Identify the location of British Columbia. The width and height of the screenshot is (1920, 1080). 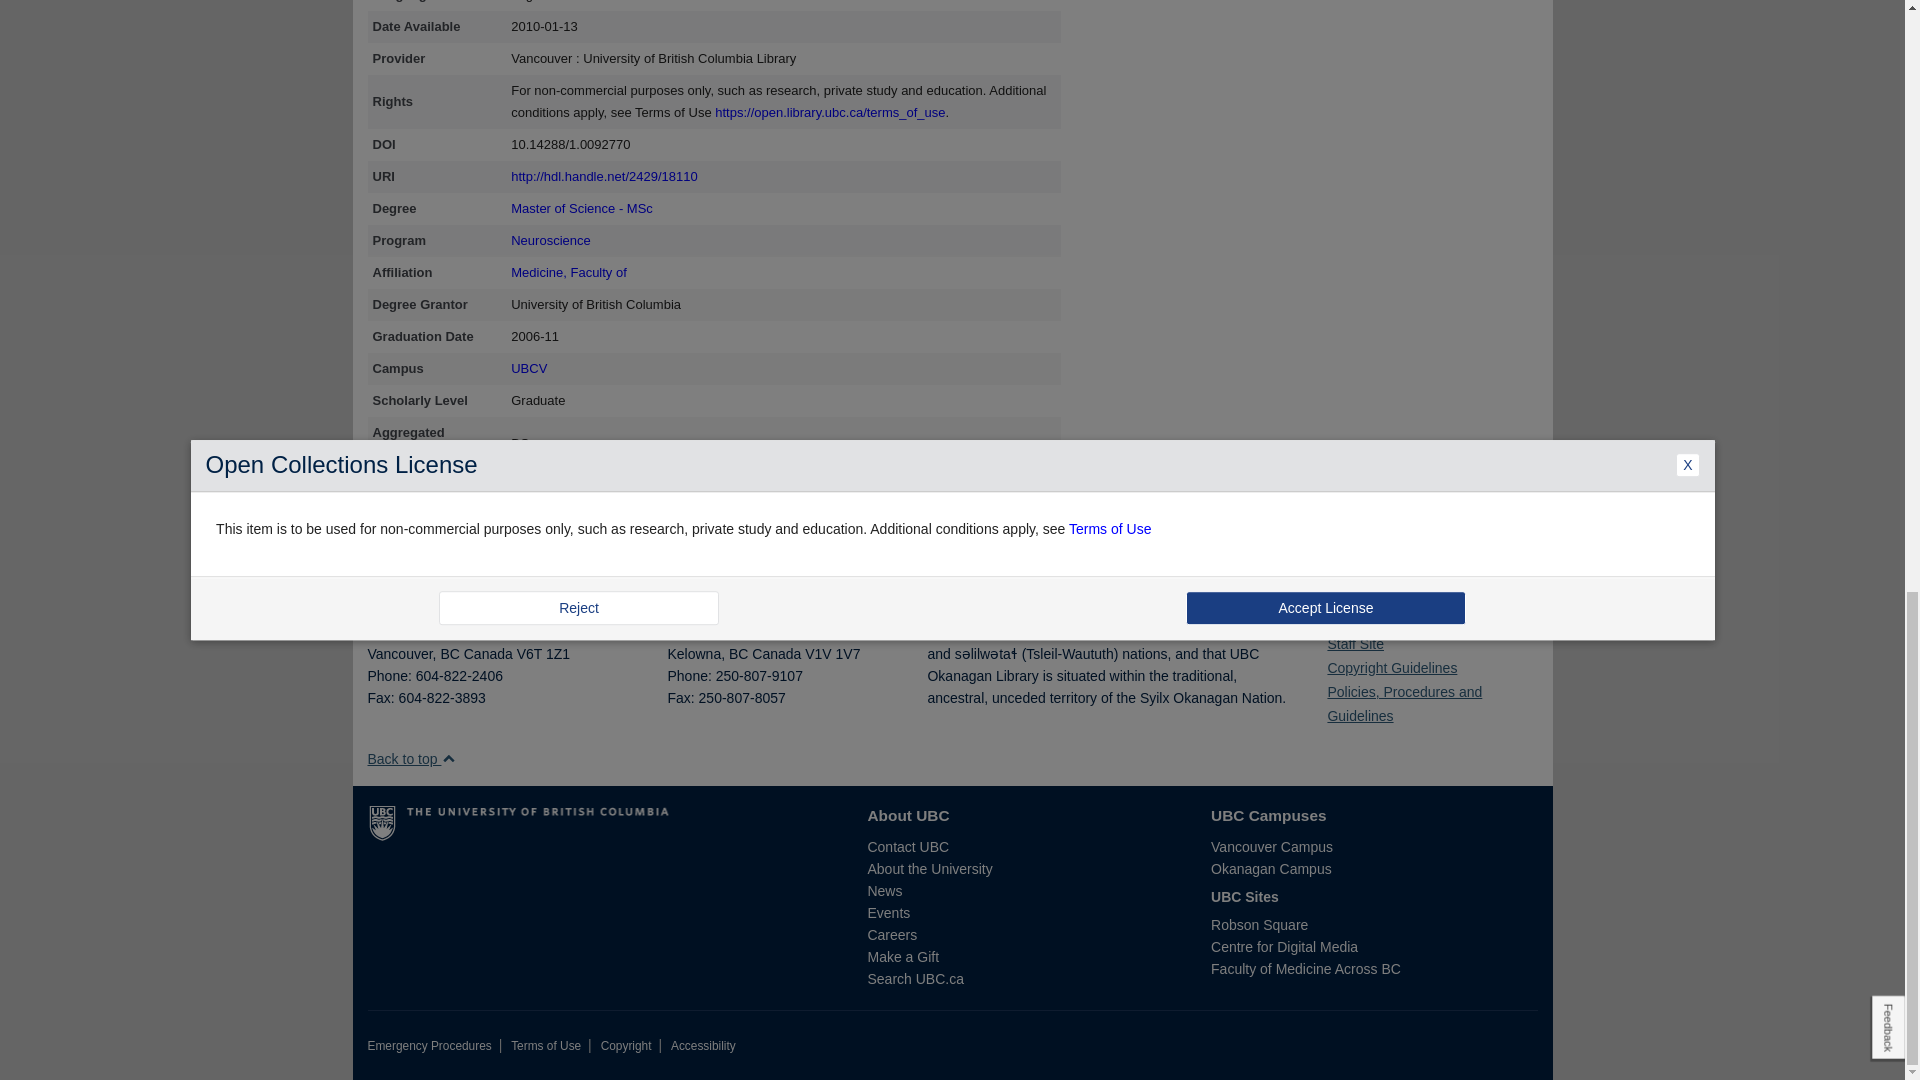
(738, 654).